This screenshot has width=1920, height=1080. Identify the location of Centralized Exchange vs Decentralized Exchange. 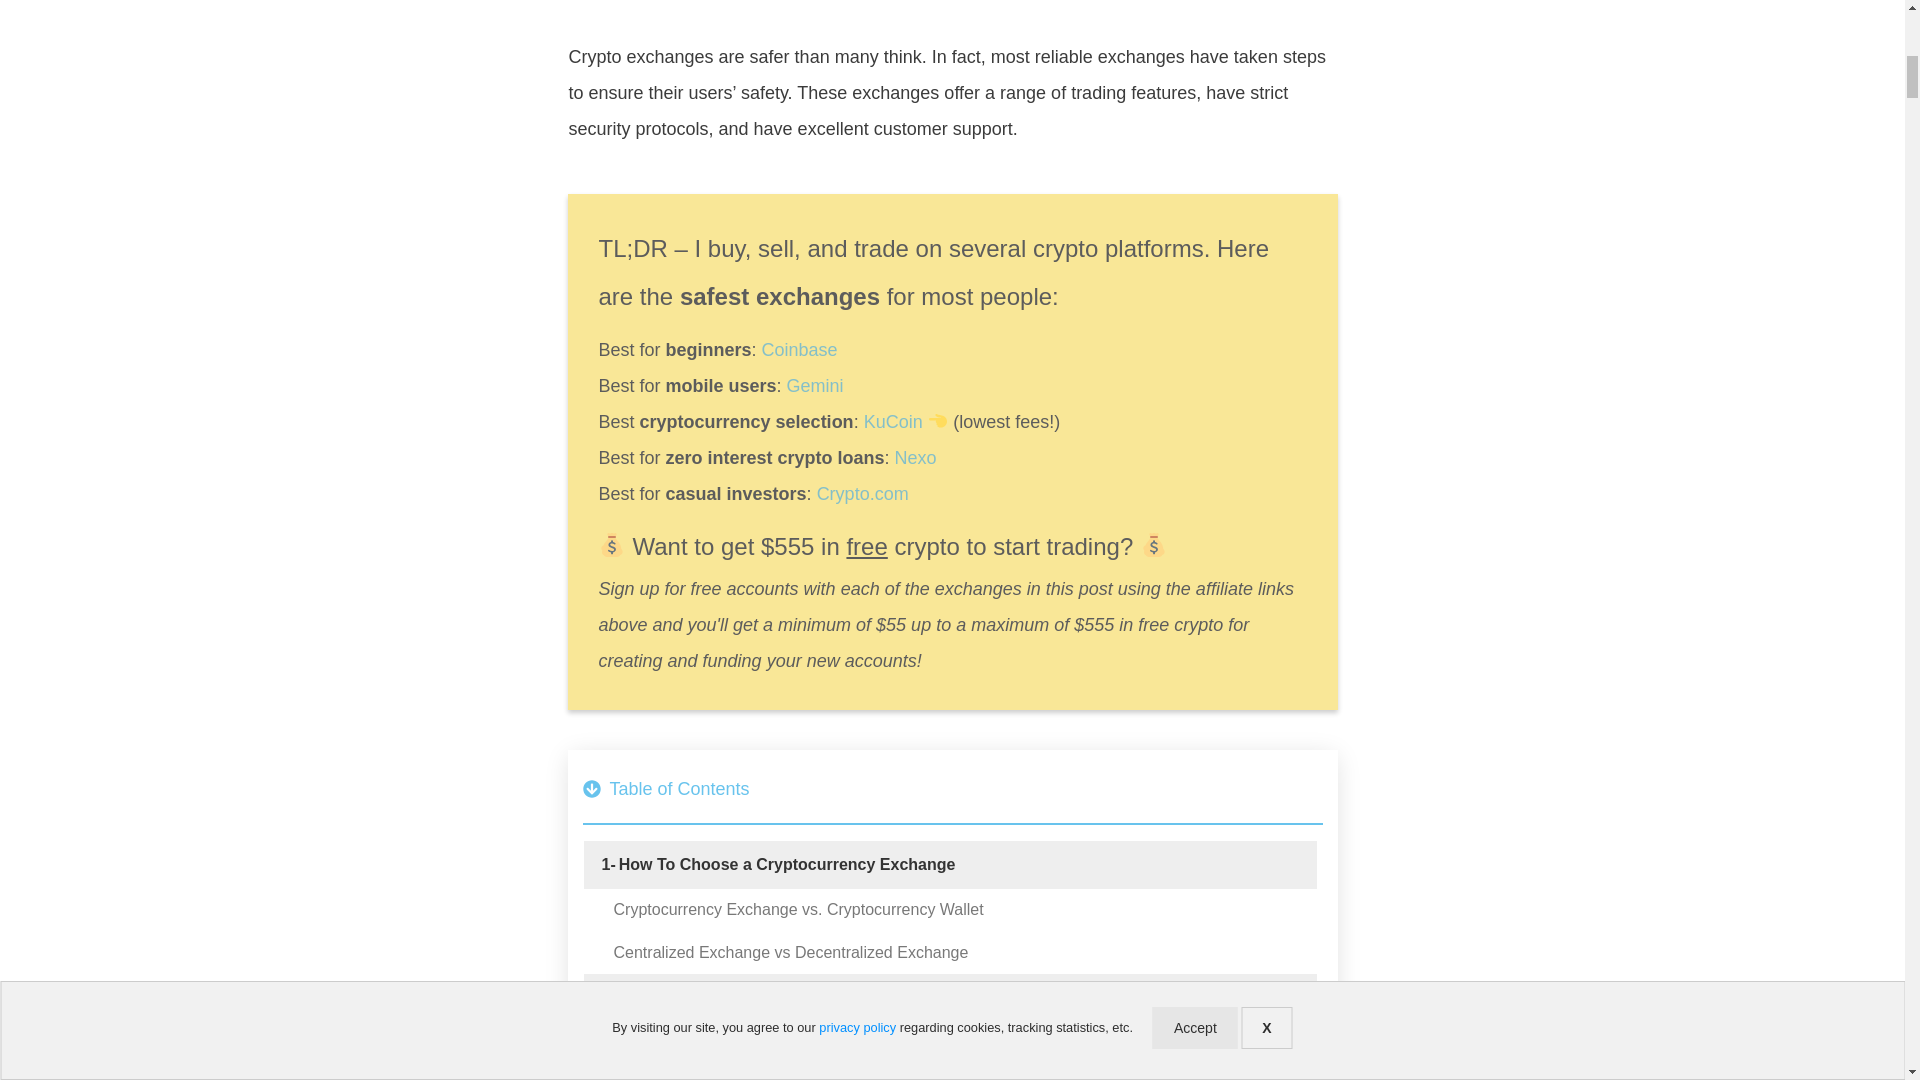
(792, 952).